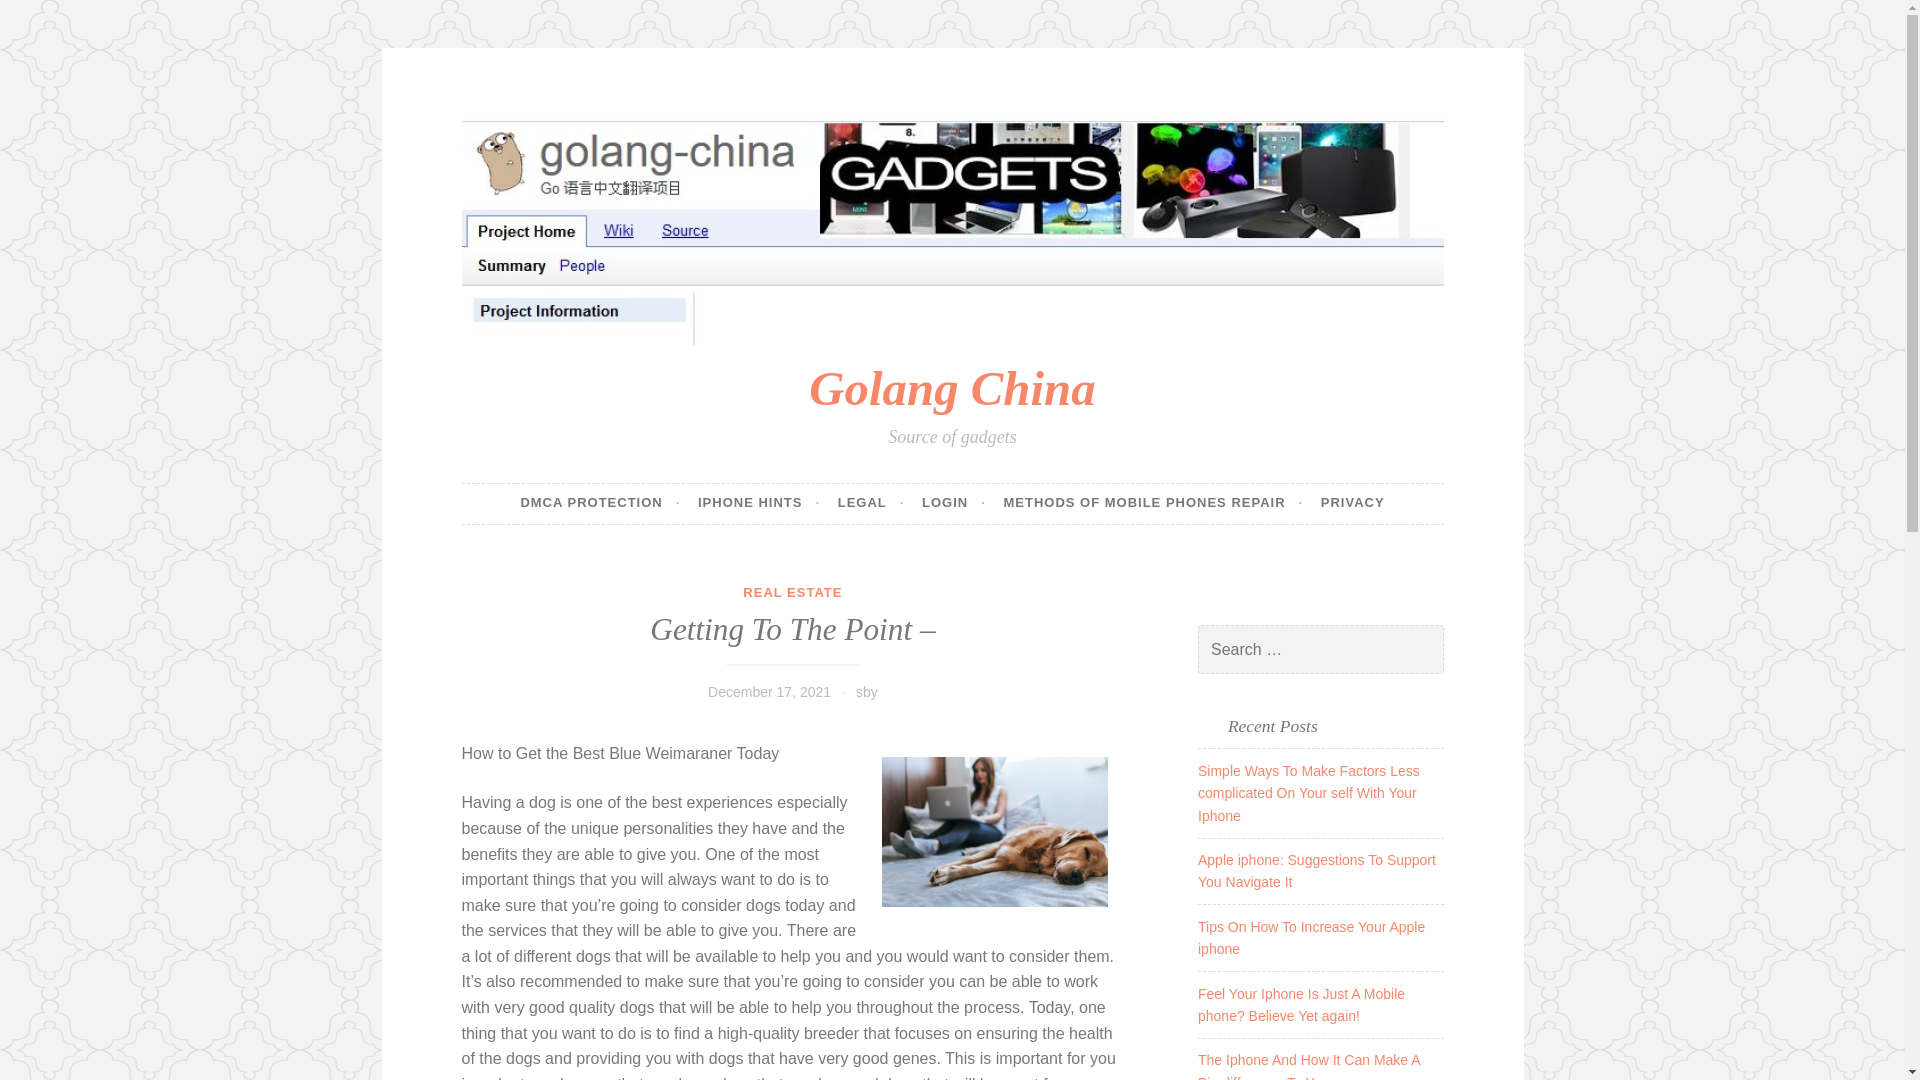 The image size is (1920, 1080). I want to click on DMCA PROTECTION, so click(600, 503).